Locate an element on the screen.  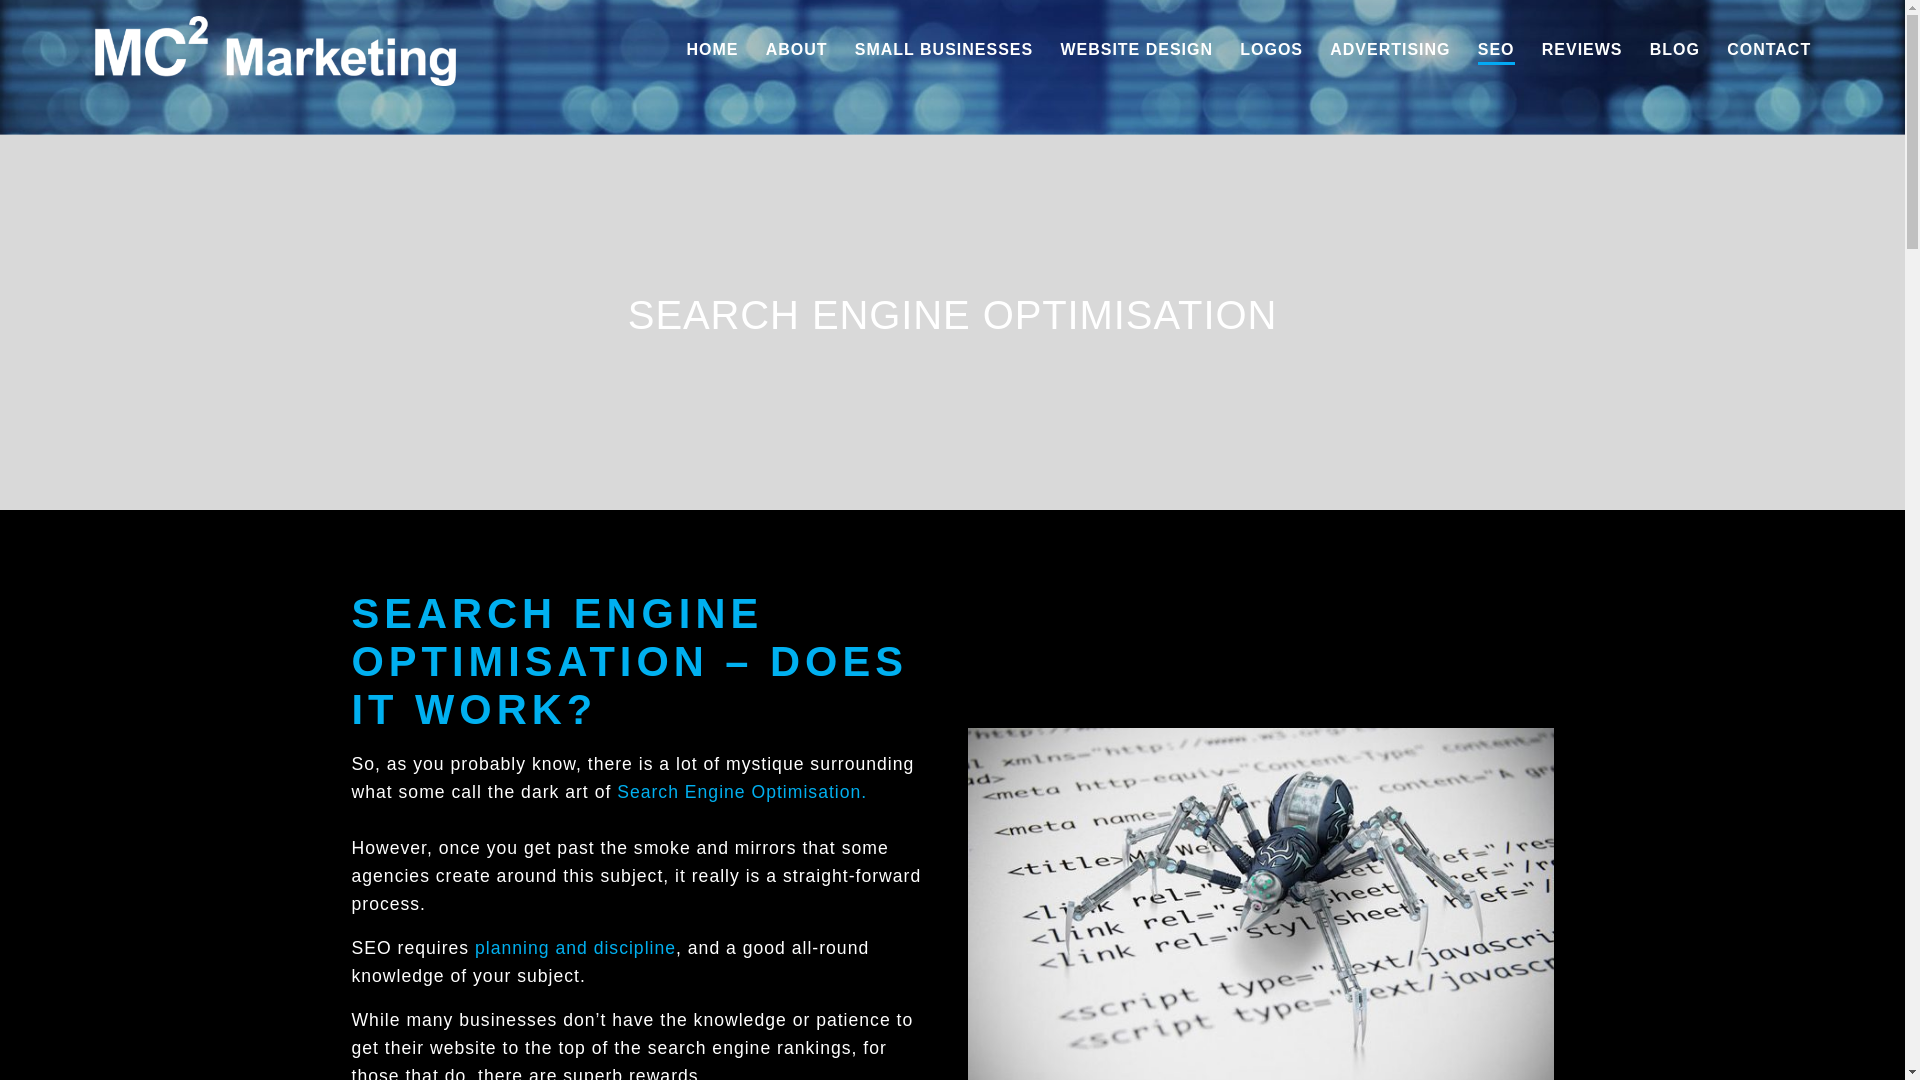
REVIEWS is located at coordinates (1582, 50).